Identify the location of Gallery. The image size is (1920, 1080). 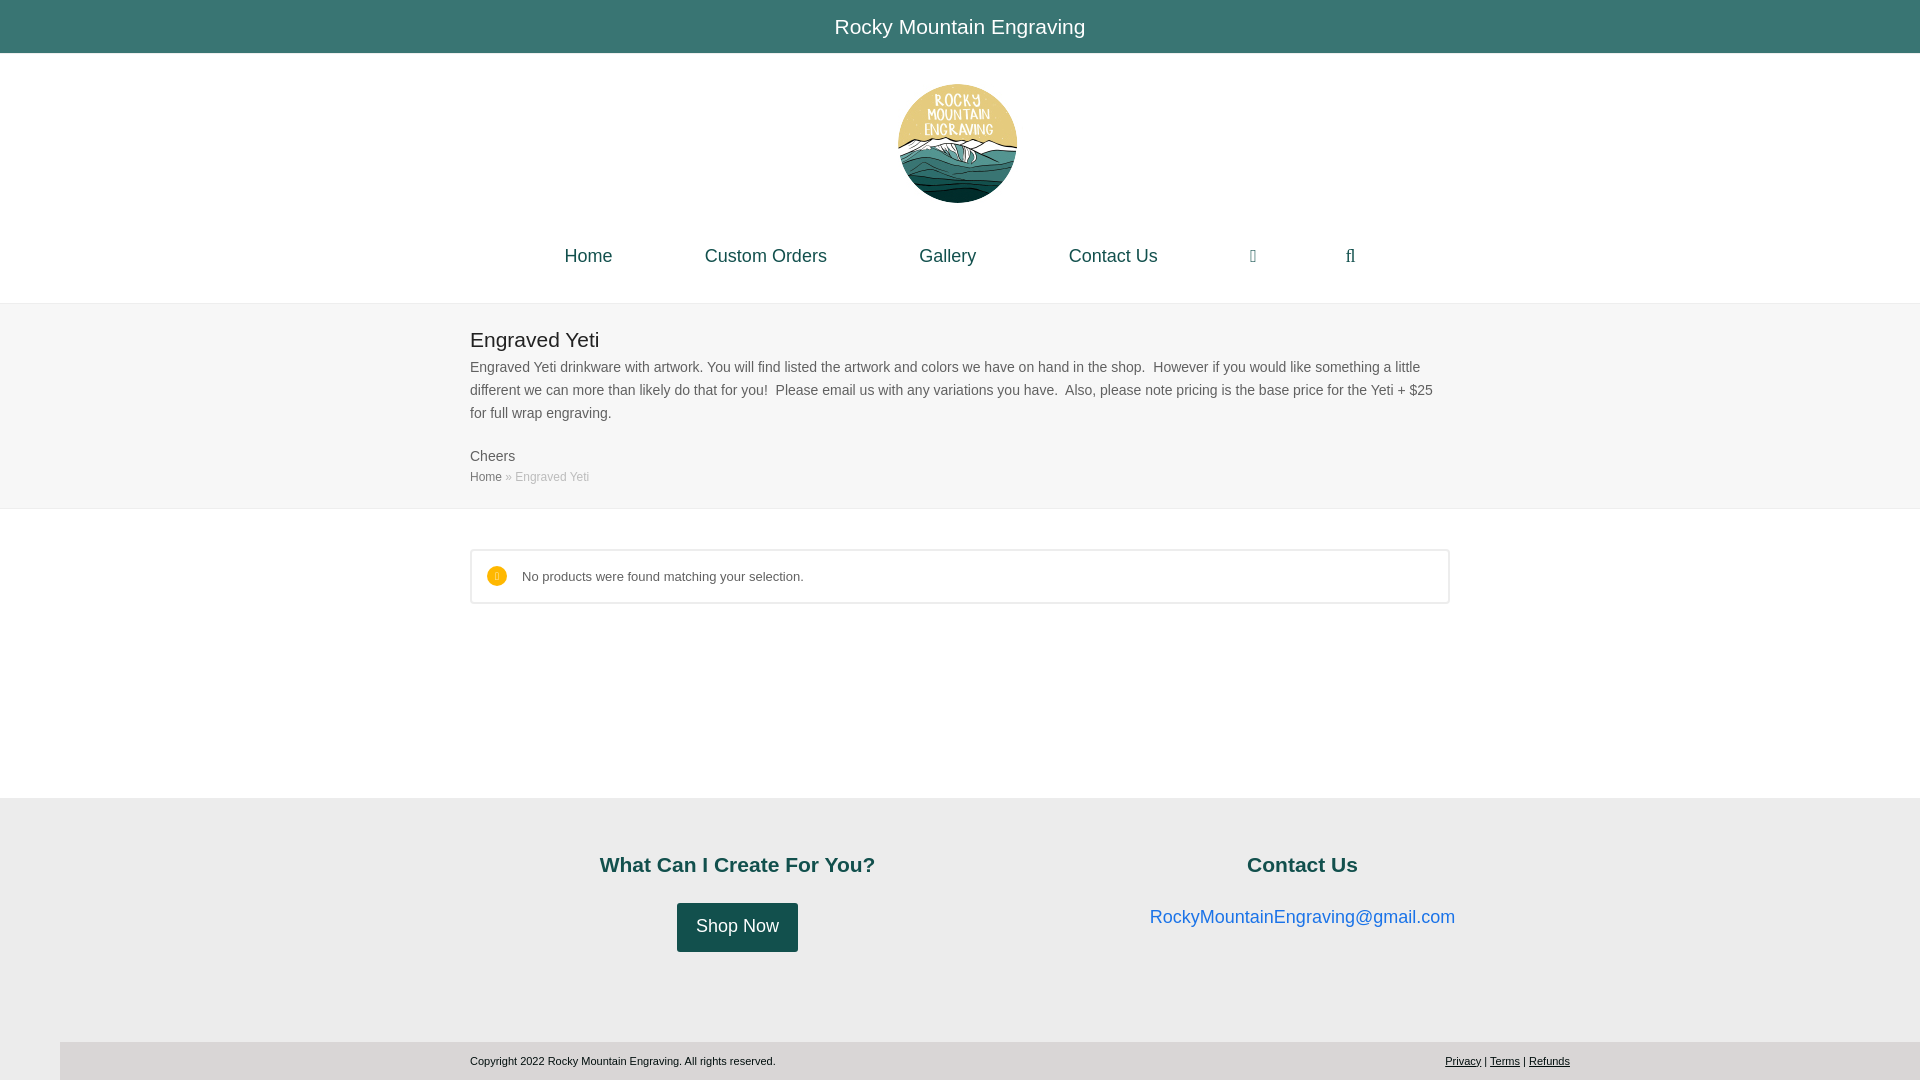
(948, 258).